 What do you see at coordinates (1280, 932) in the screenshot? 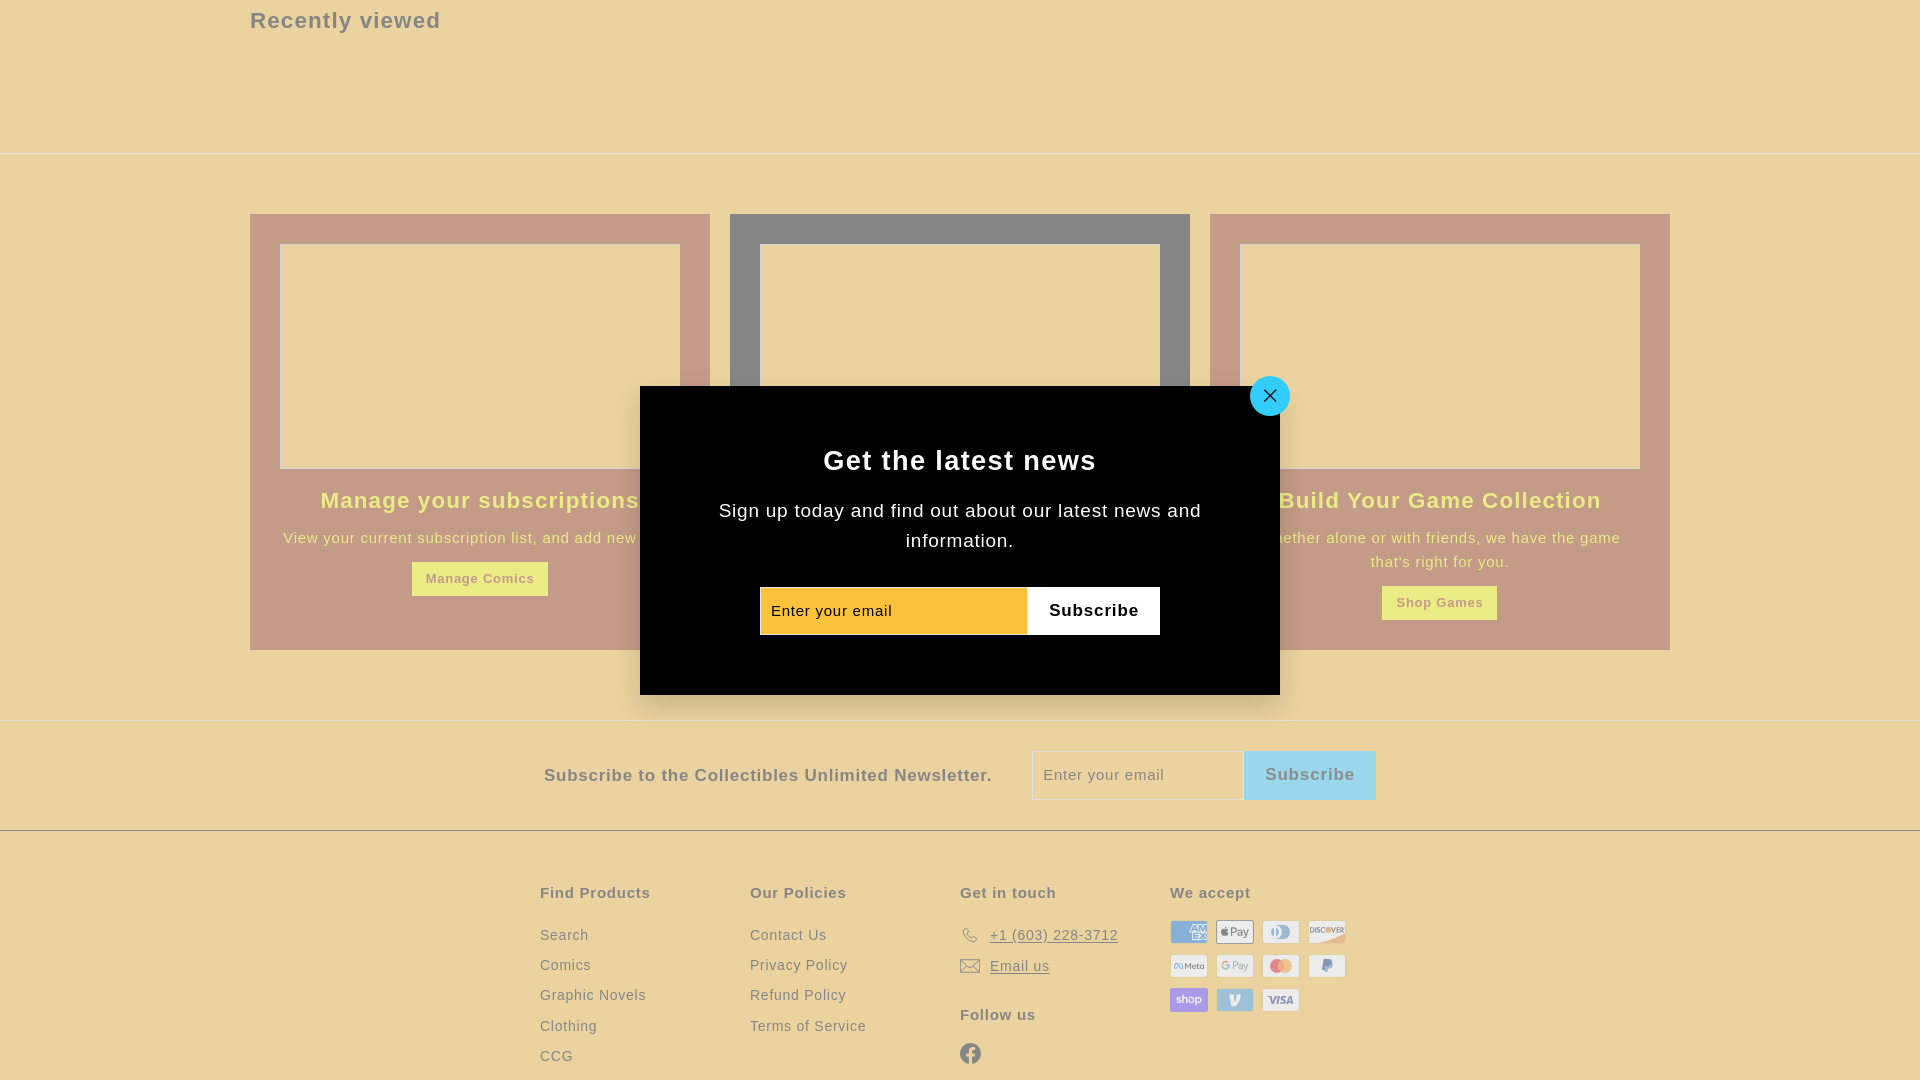
I see `Diners Club` at bounding box center [1280, 932].